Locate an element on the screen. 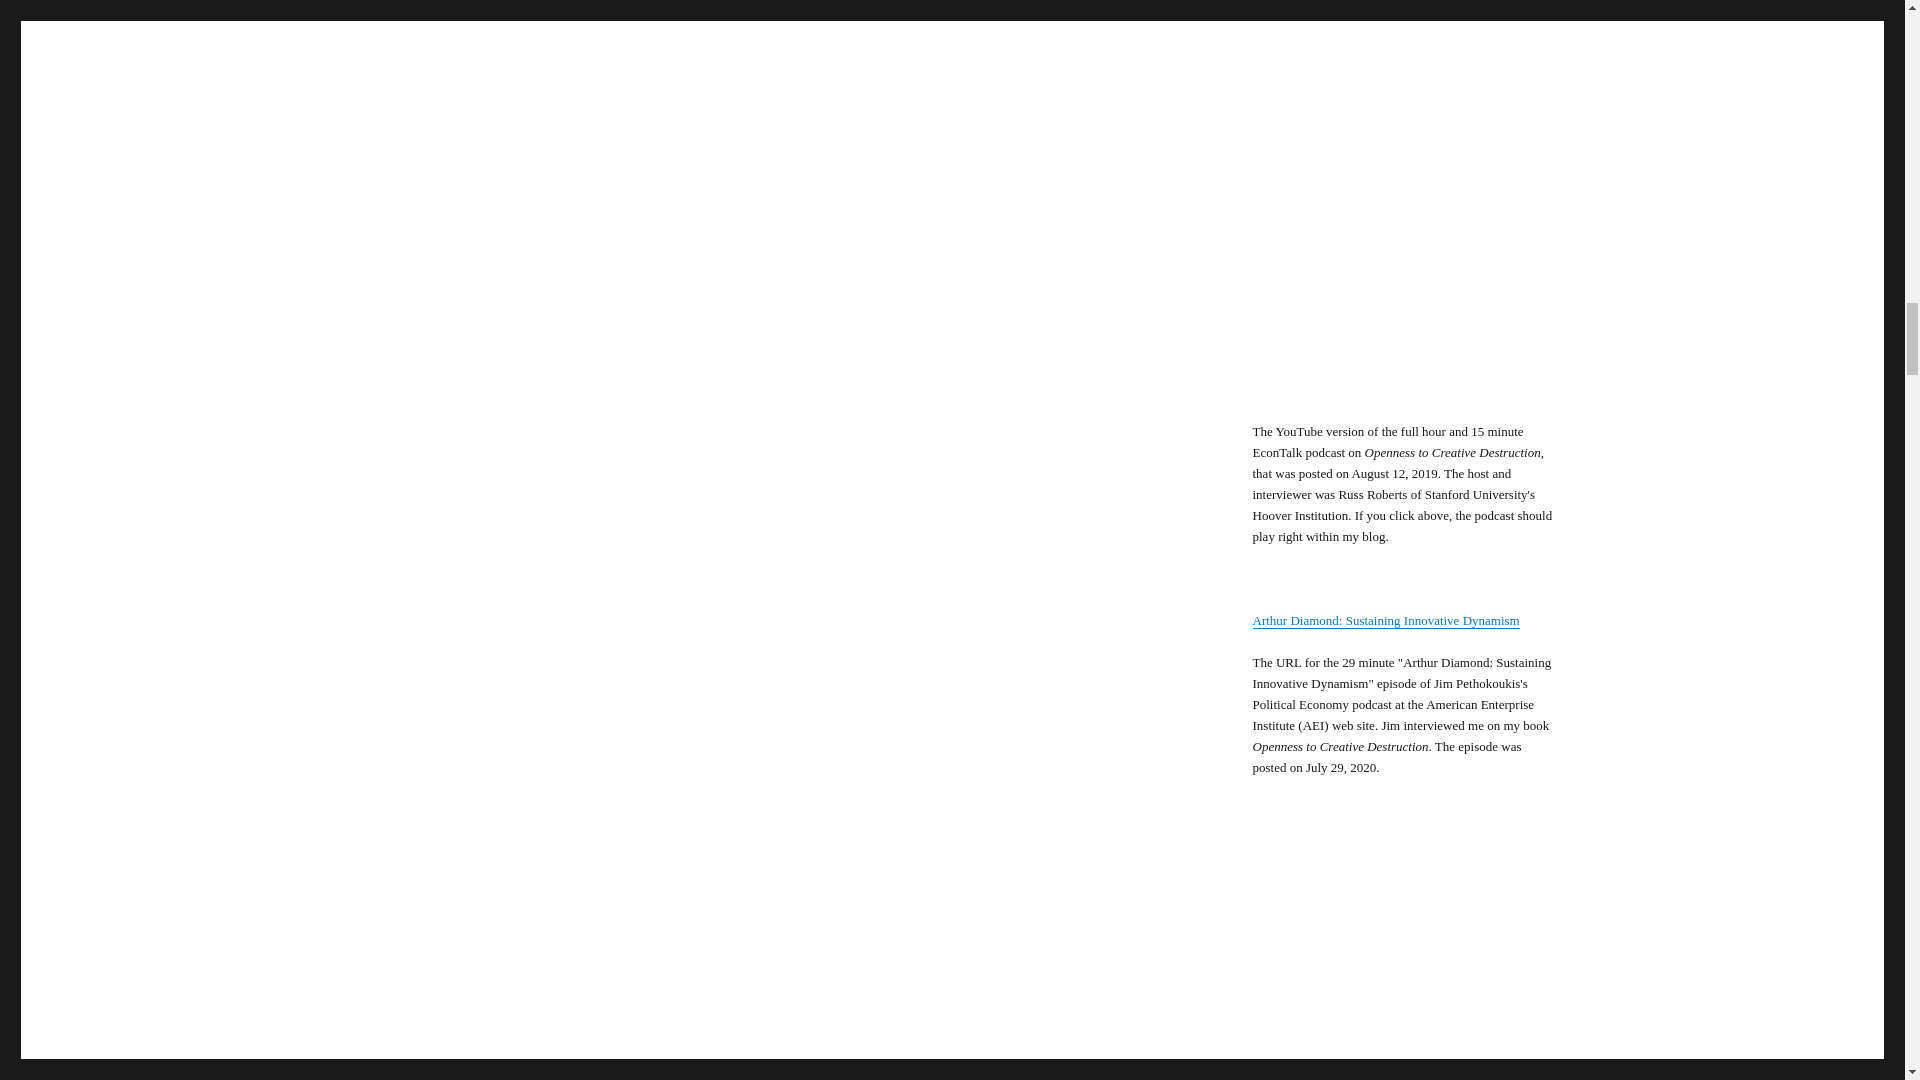 This screenshot has width=1920, height=1080. Arthur Diamond: Sustaining Innovative Dynamism is located at coordinates (1384, 620).